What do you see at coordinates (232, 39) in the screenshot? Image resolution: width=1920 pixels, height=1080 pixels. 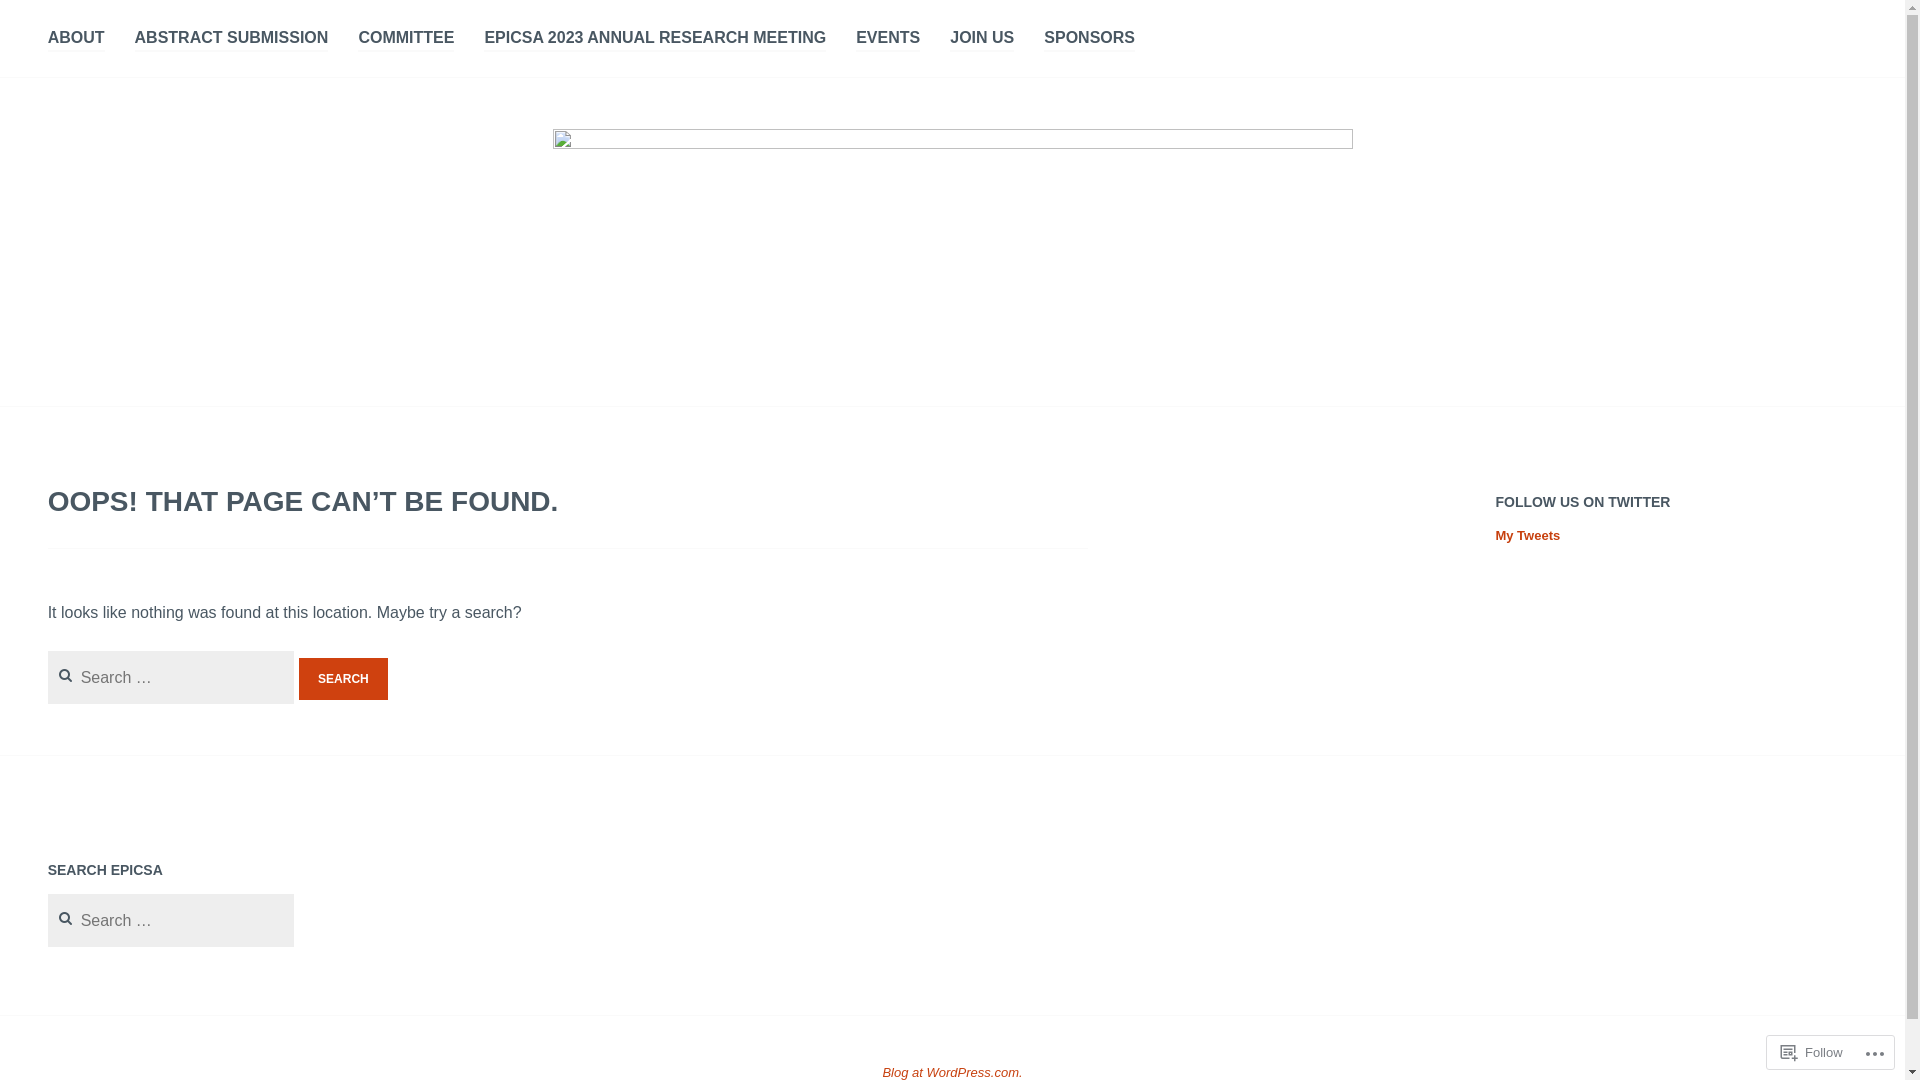 I see `ABSTRACT SUBMISSION` at bounding box center [232, 39].